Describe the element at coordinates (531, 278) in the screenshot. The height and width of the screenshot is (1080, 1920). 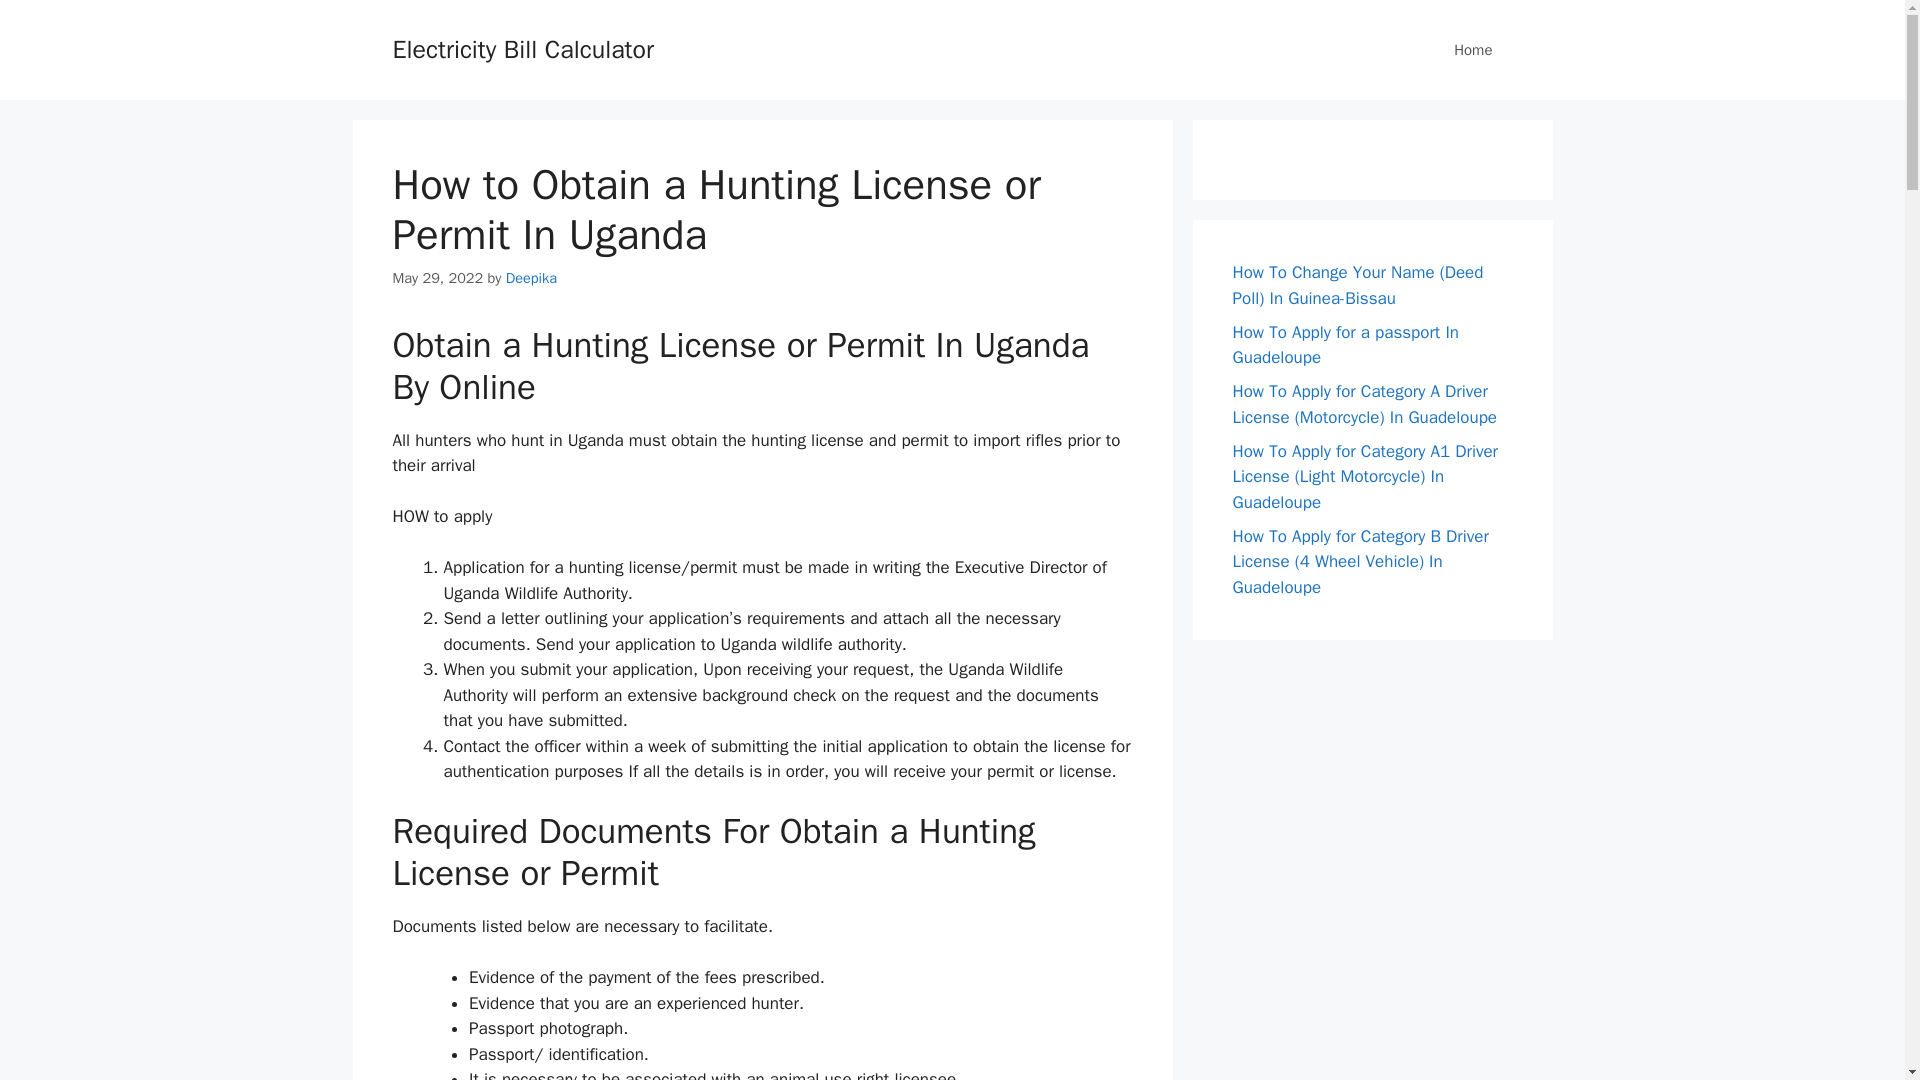
I see `View all posts by Deepika` at that location.